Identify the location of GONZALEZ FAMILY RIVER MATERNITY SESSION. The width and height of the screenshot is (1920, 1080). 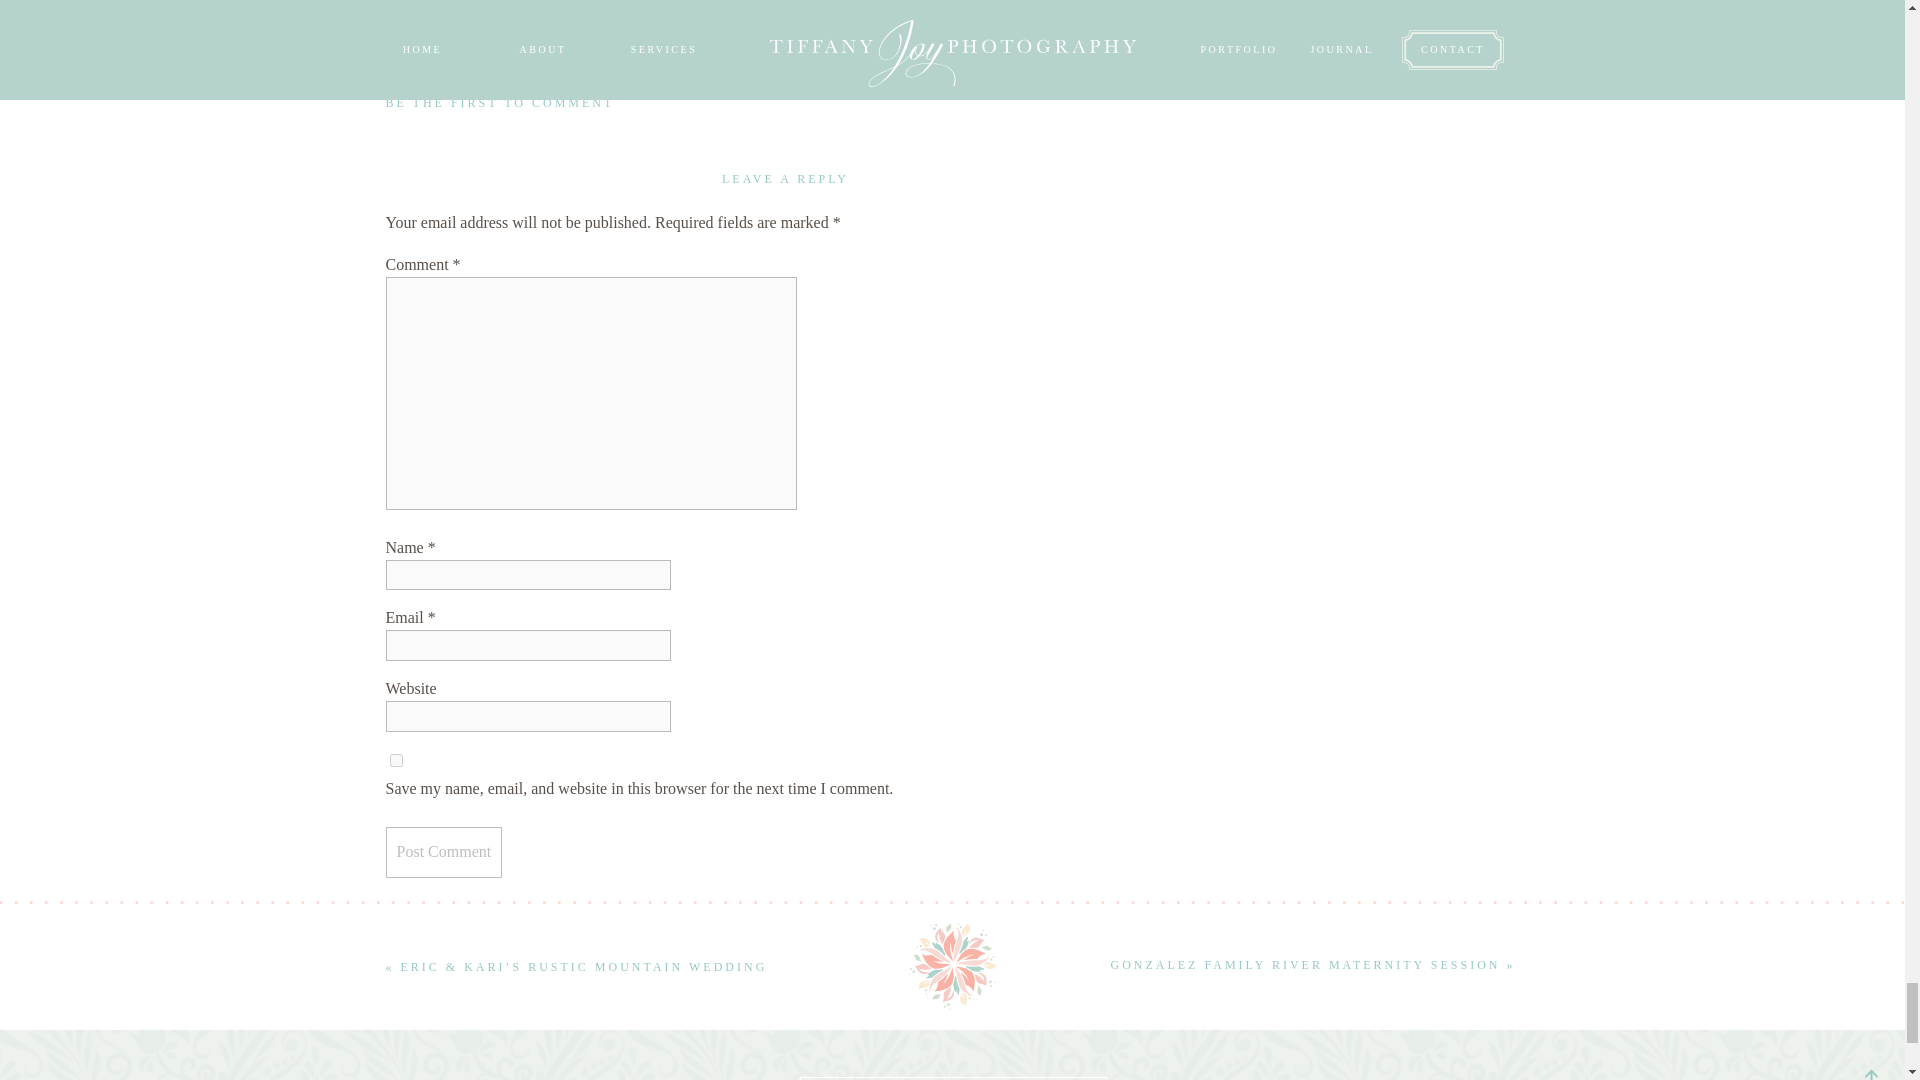
(1304, 964).